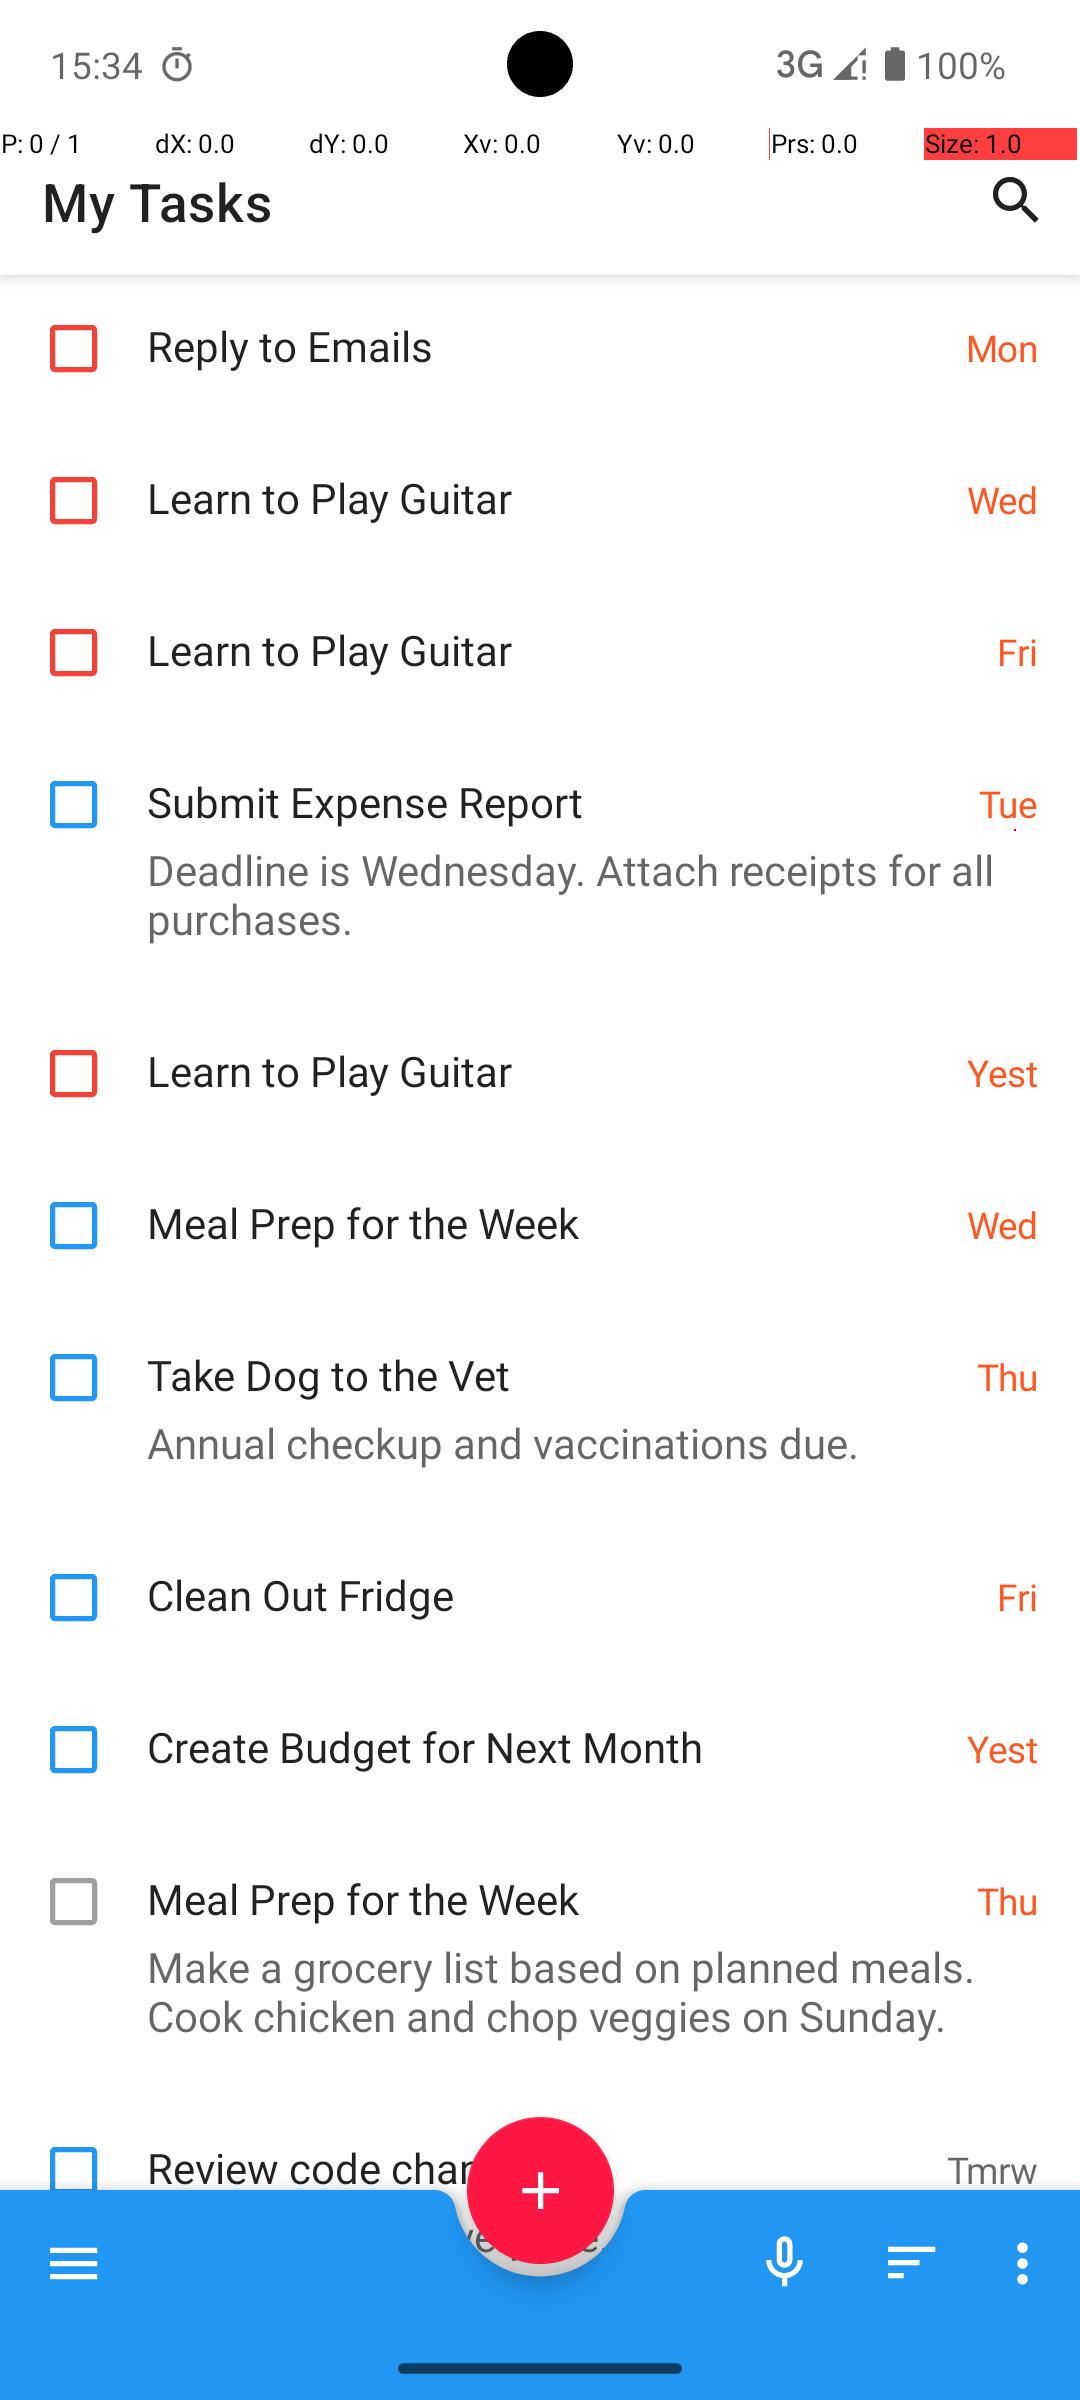 The image size is (1080, 2400). What do you see at coordinates (546, 2327) in the screenshot?
I see `Research Vacation Destinations` at bounding box center [546, 2327].